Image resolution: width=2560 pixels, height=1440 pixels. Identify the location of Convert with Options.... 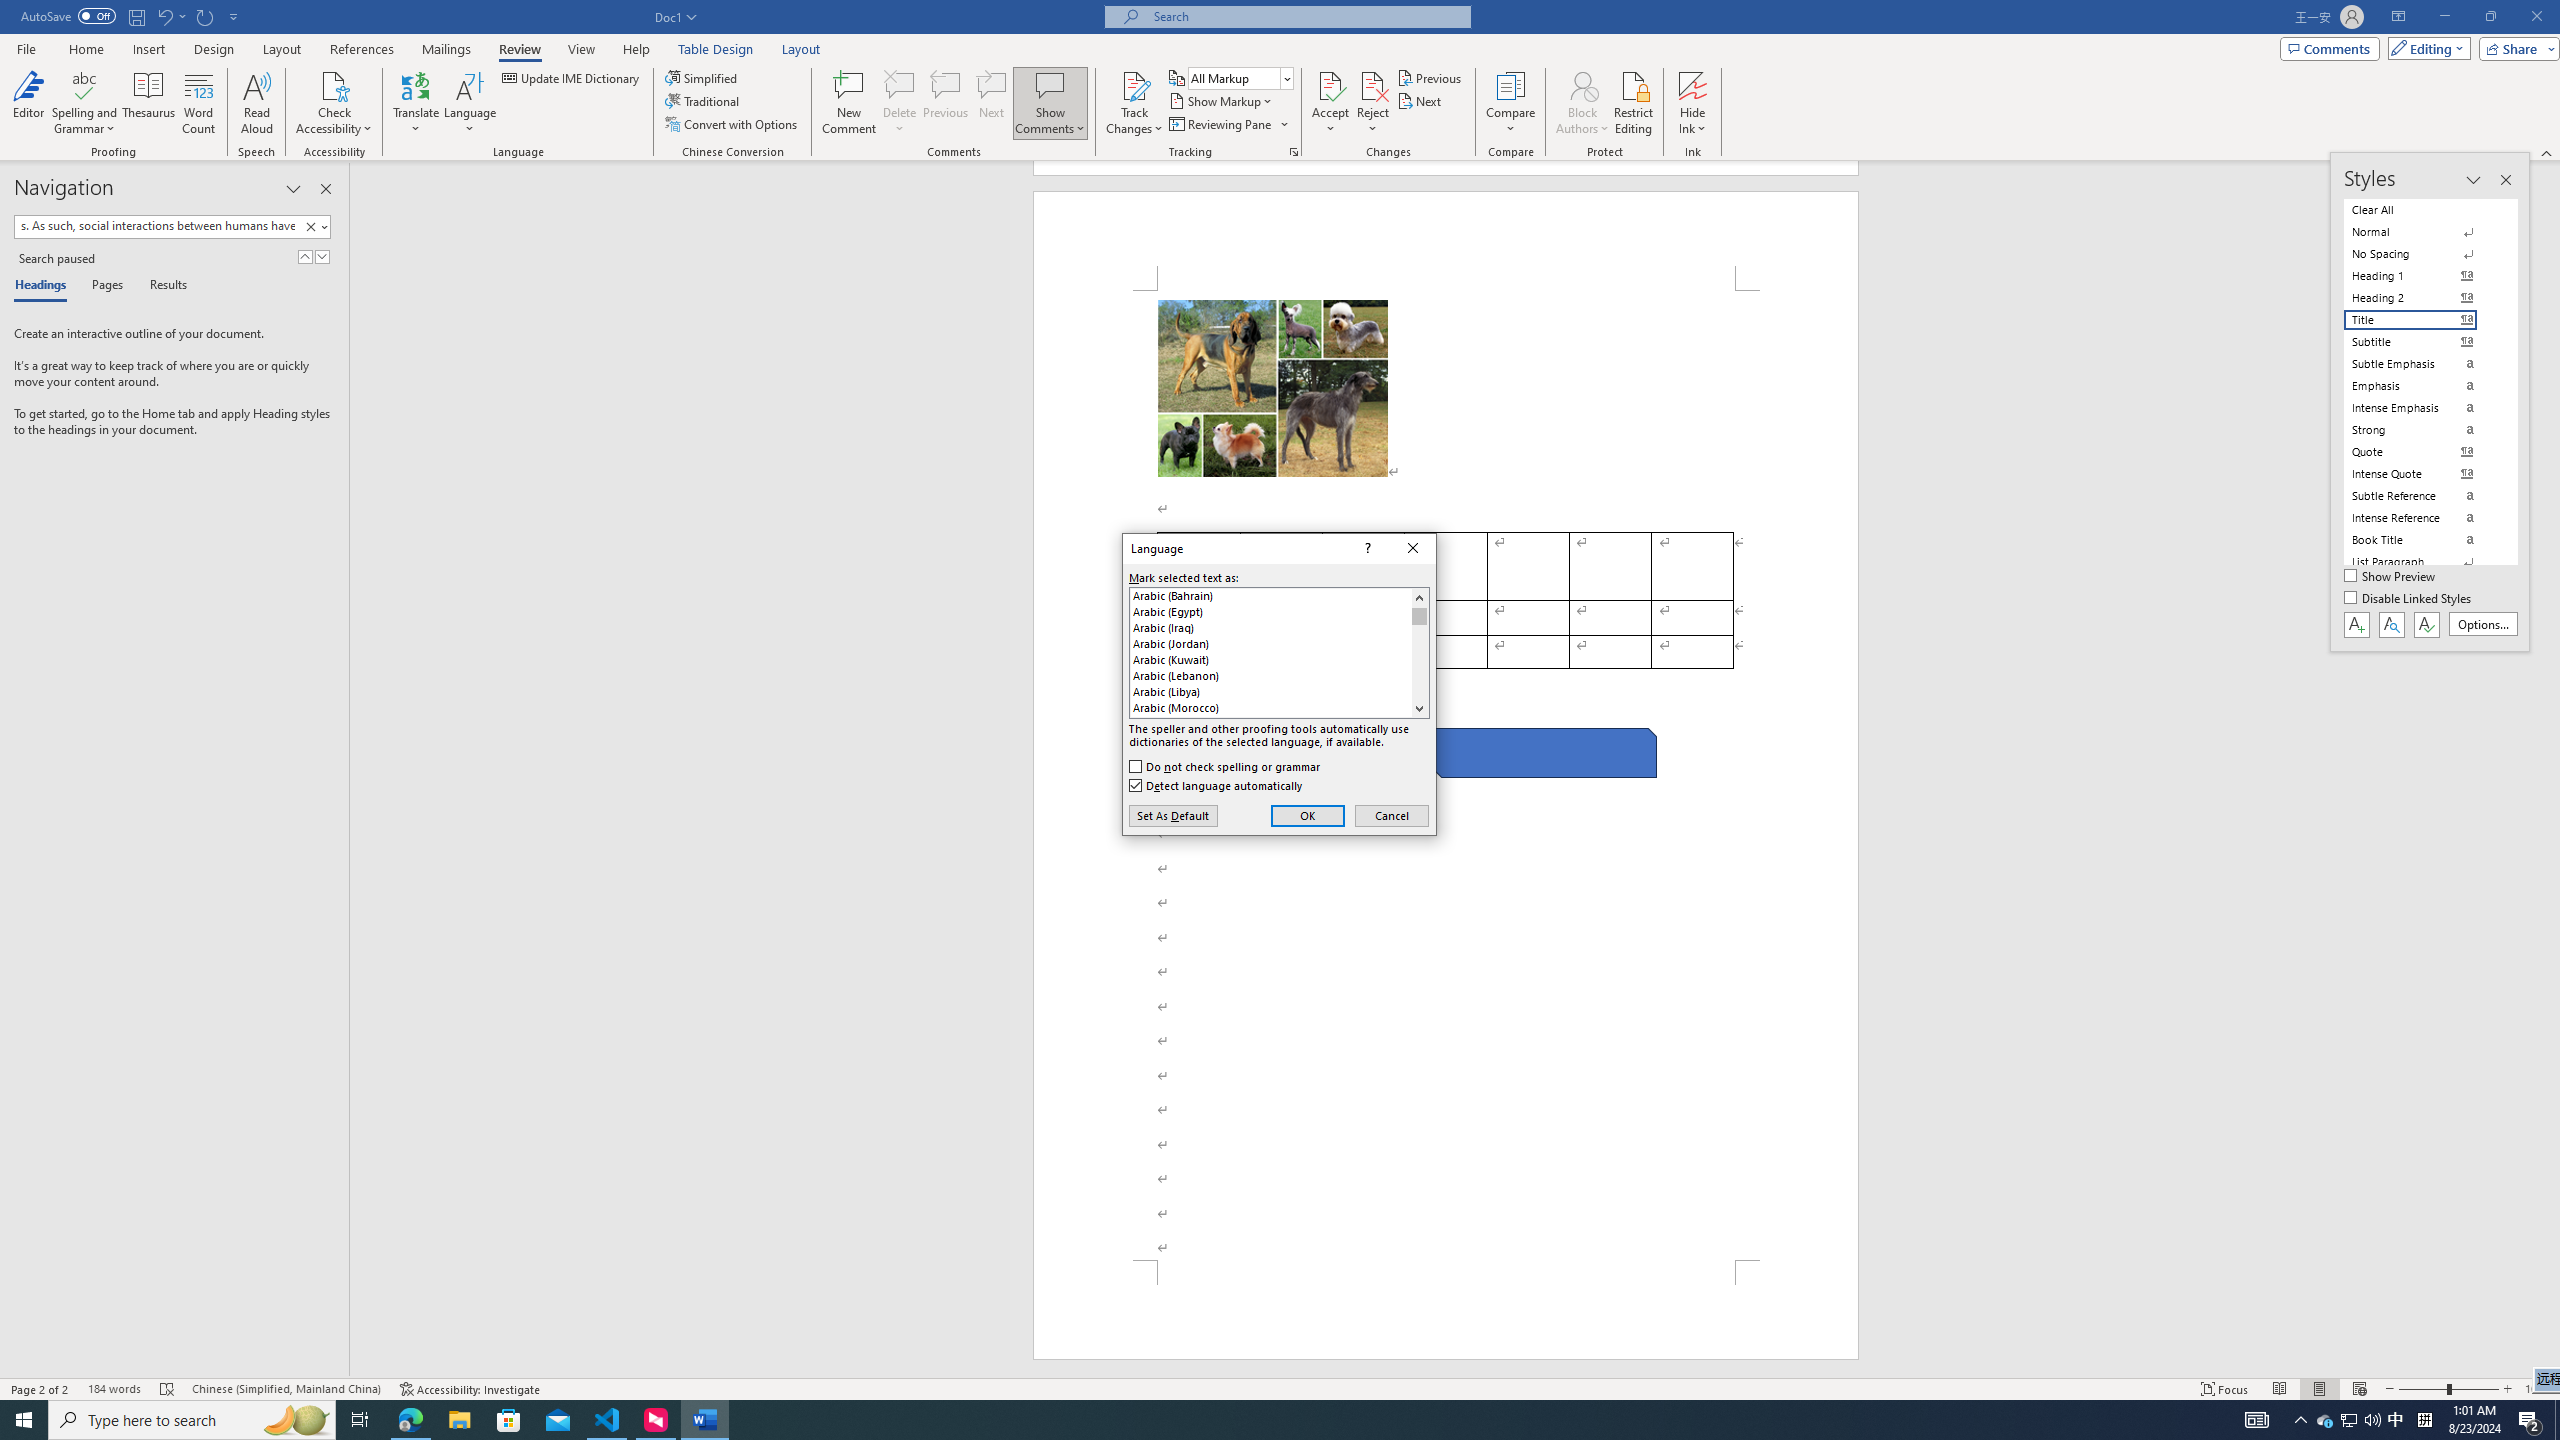
(733, 124).